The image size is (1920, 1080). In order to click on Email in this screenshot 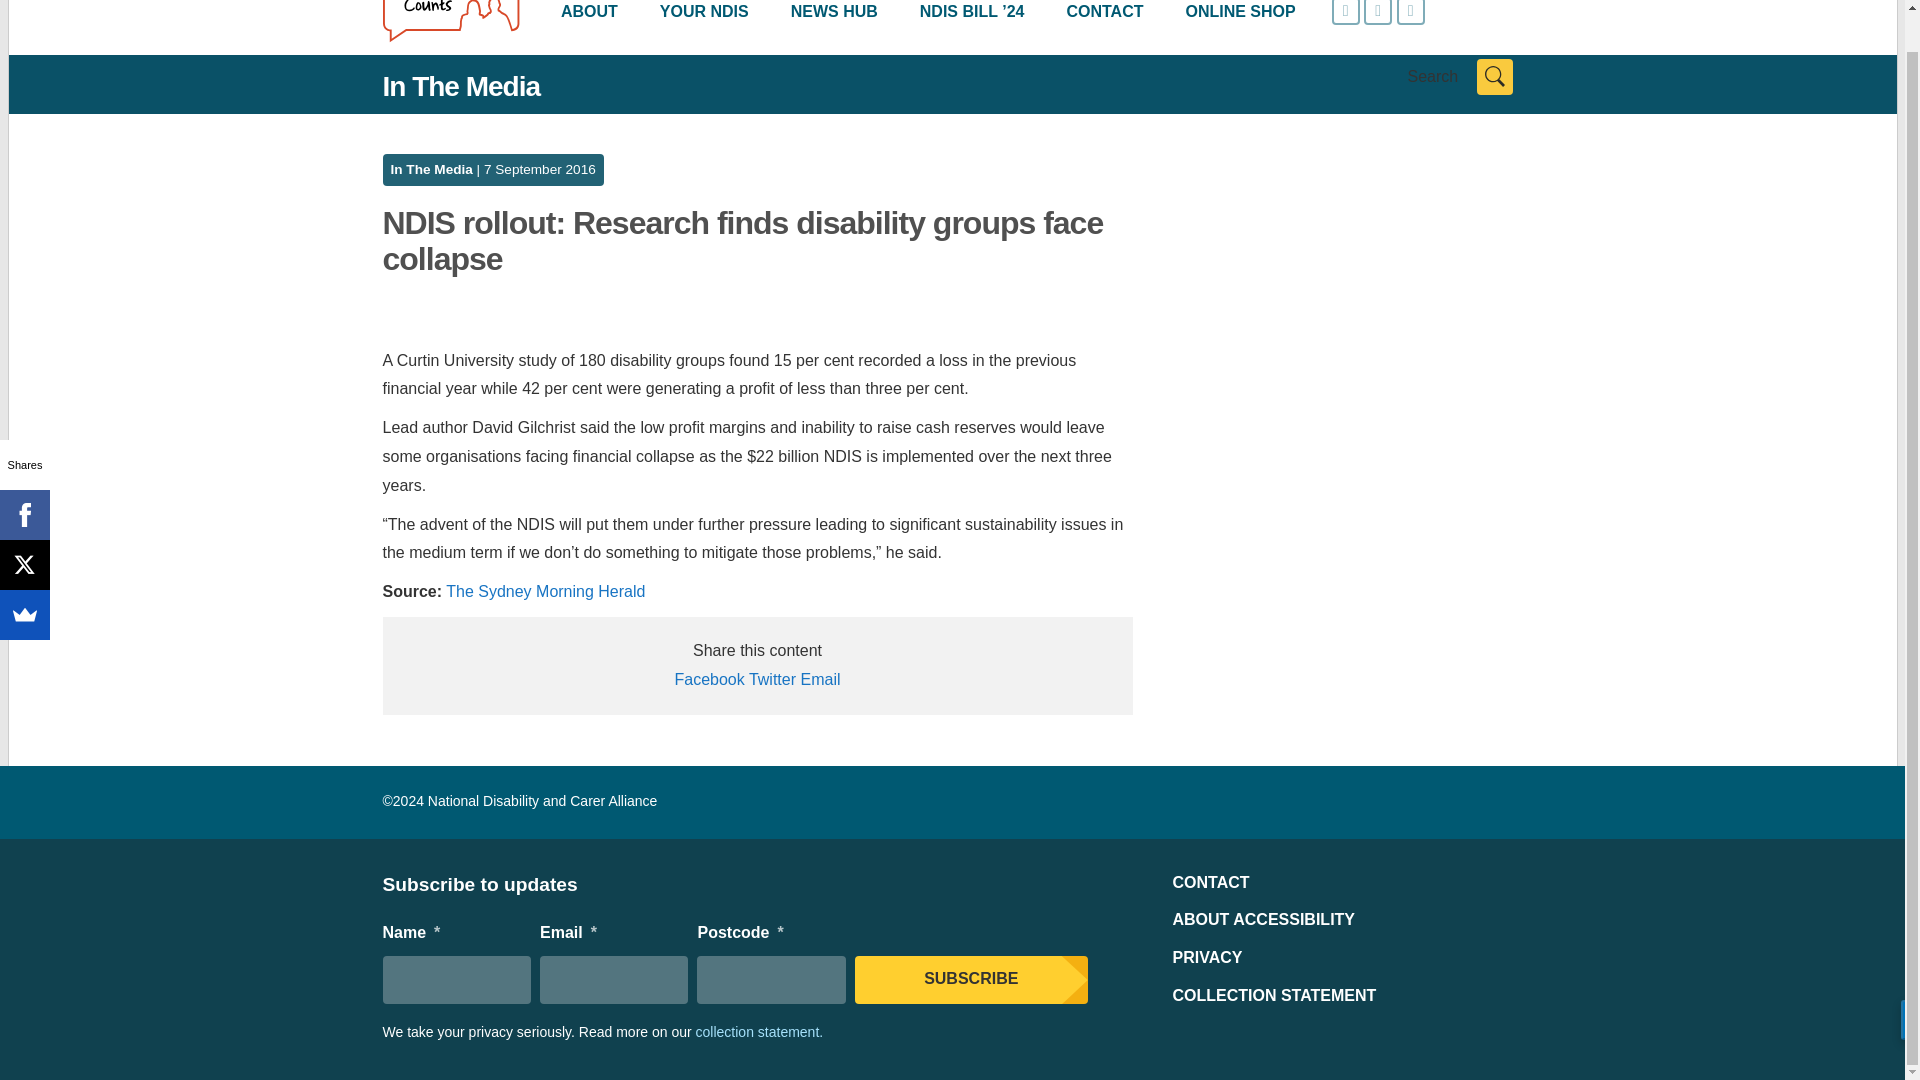, I will do `click(820, 678)`.